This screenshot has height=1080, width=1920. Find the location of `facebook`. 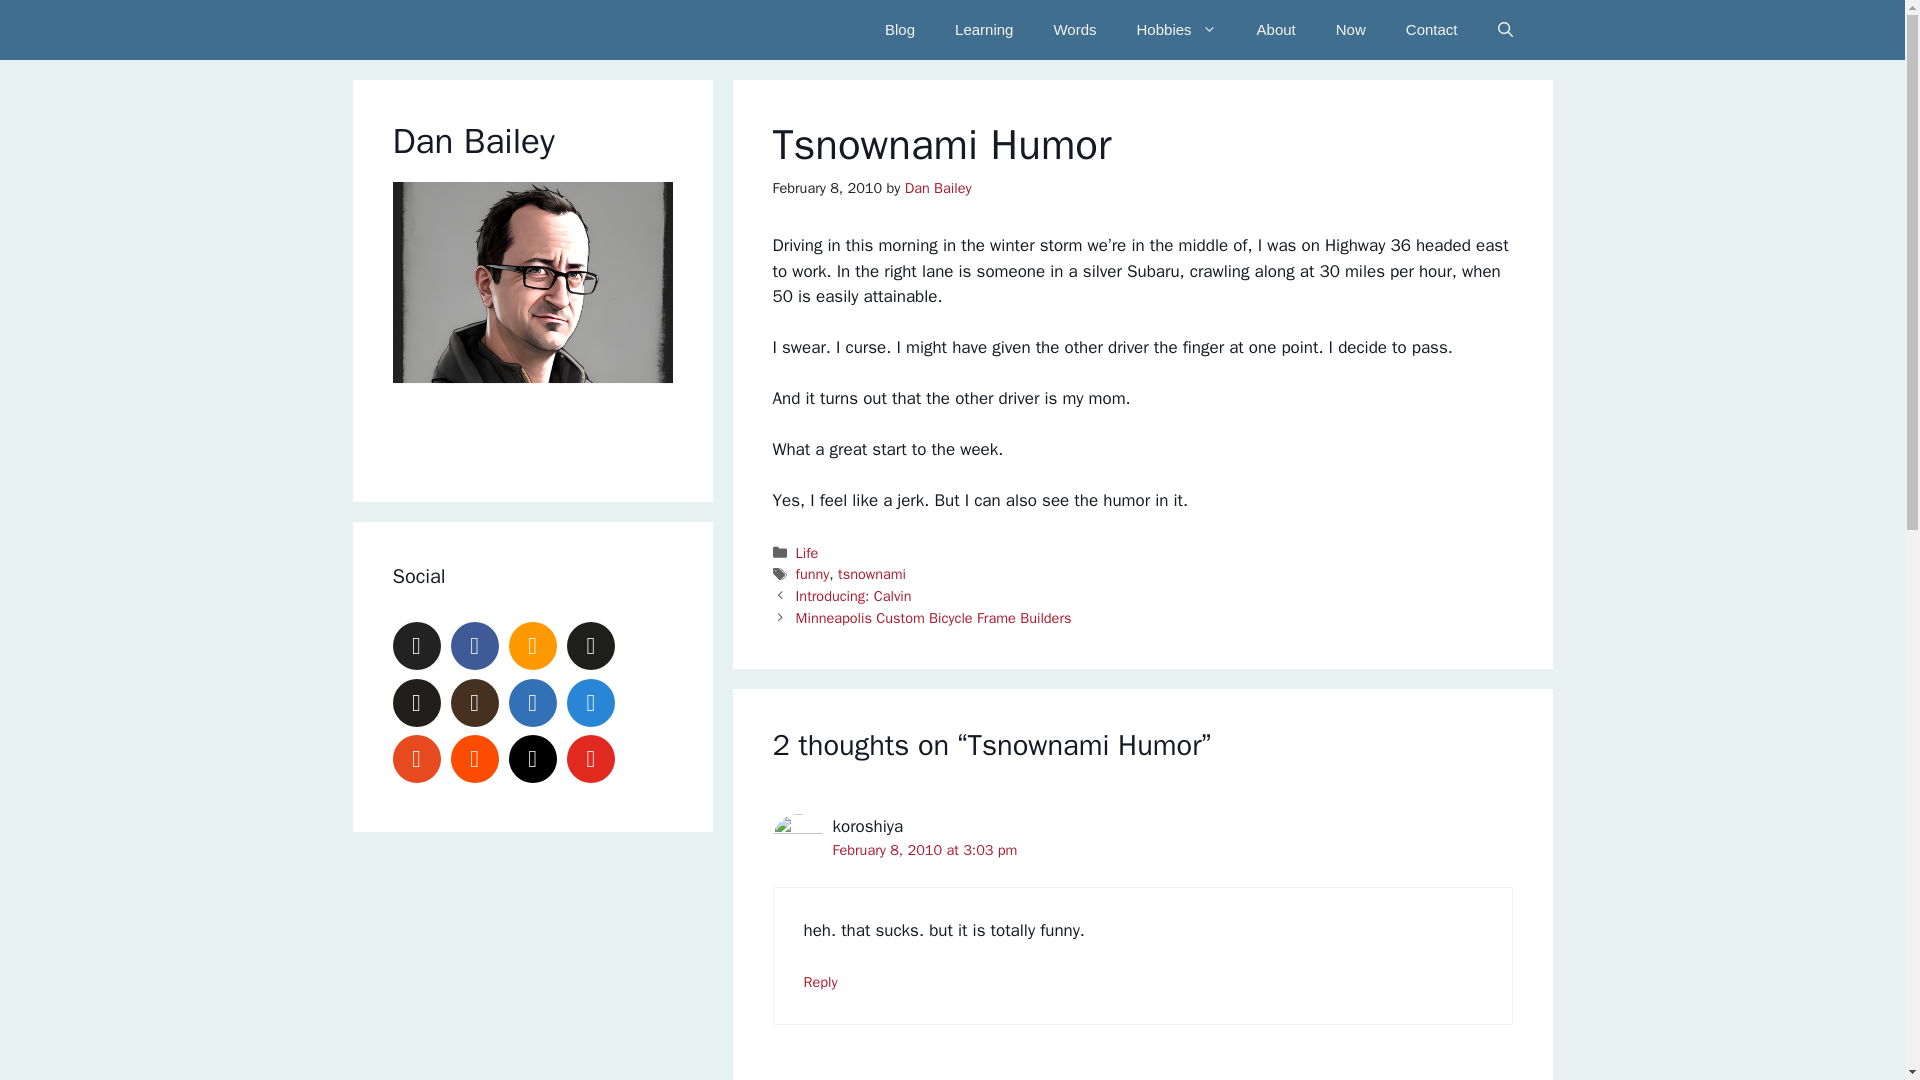

facebook is located at coordinates (475, 646).